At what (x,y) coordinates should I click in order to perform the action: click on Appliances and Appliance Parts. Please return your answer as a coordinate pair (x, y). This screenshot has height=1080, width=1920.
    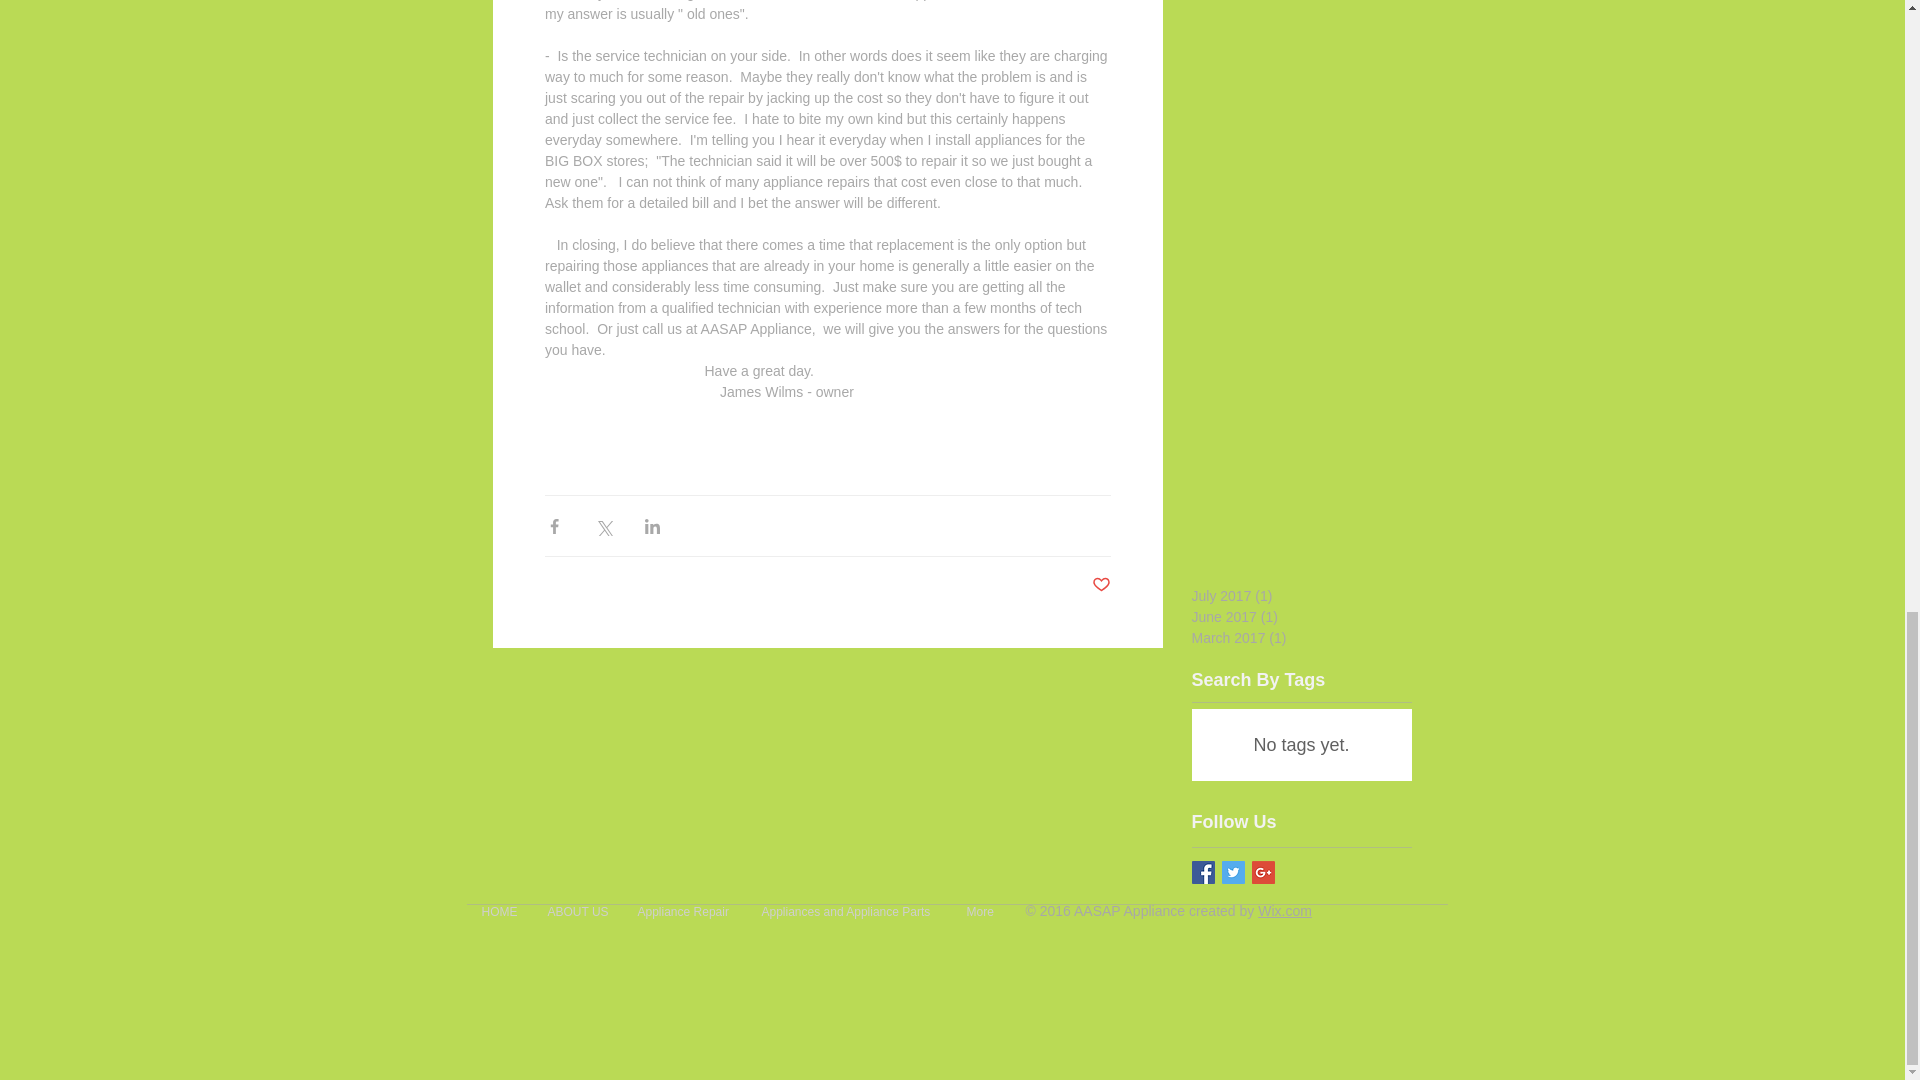
    Looking at the image, I should click on (848, 909).